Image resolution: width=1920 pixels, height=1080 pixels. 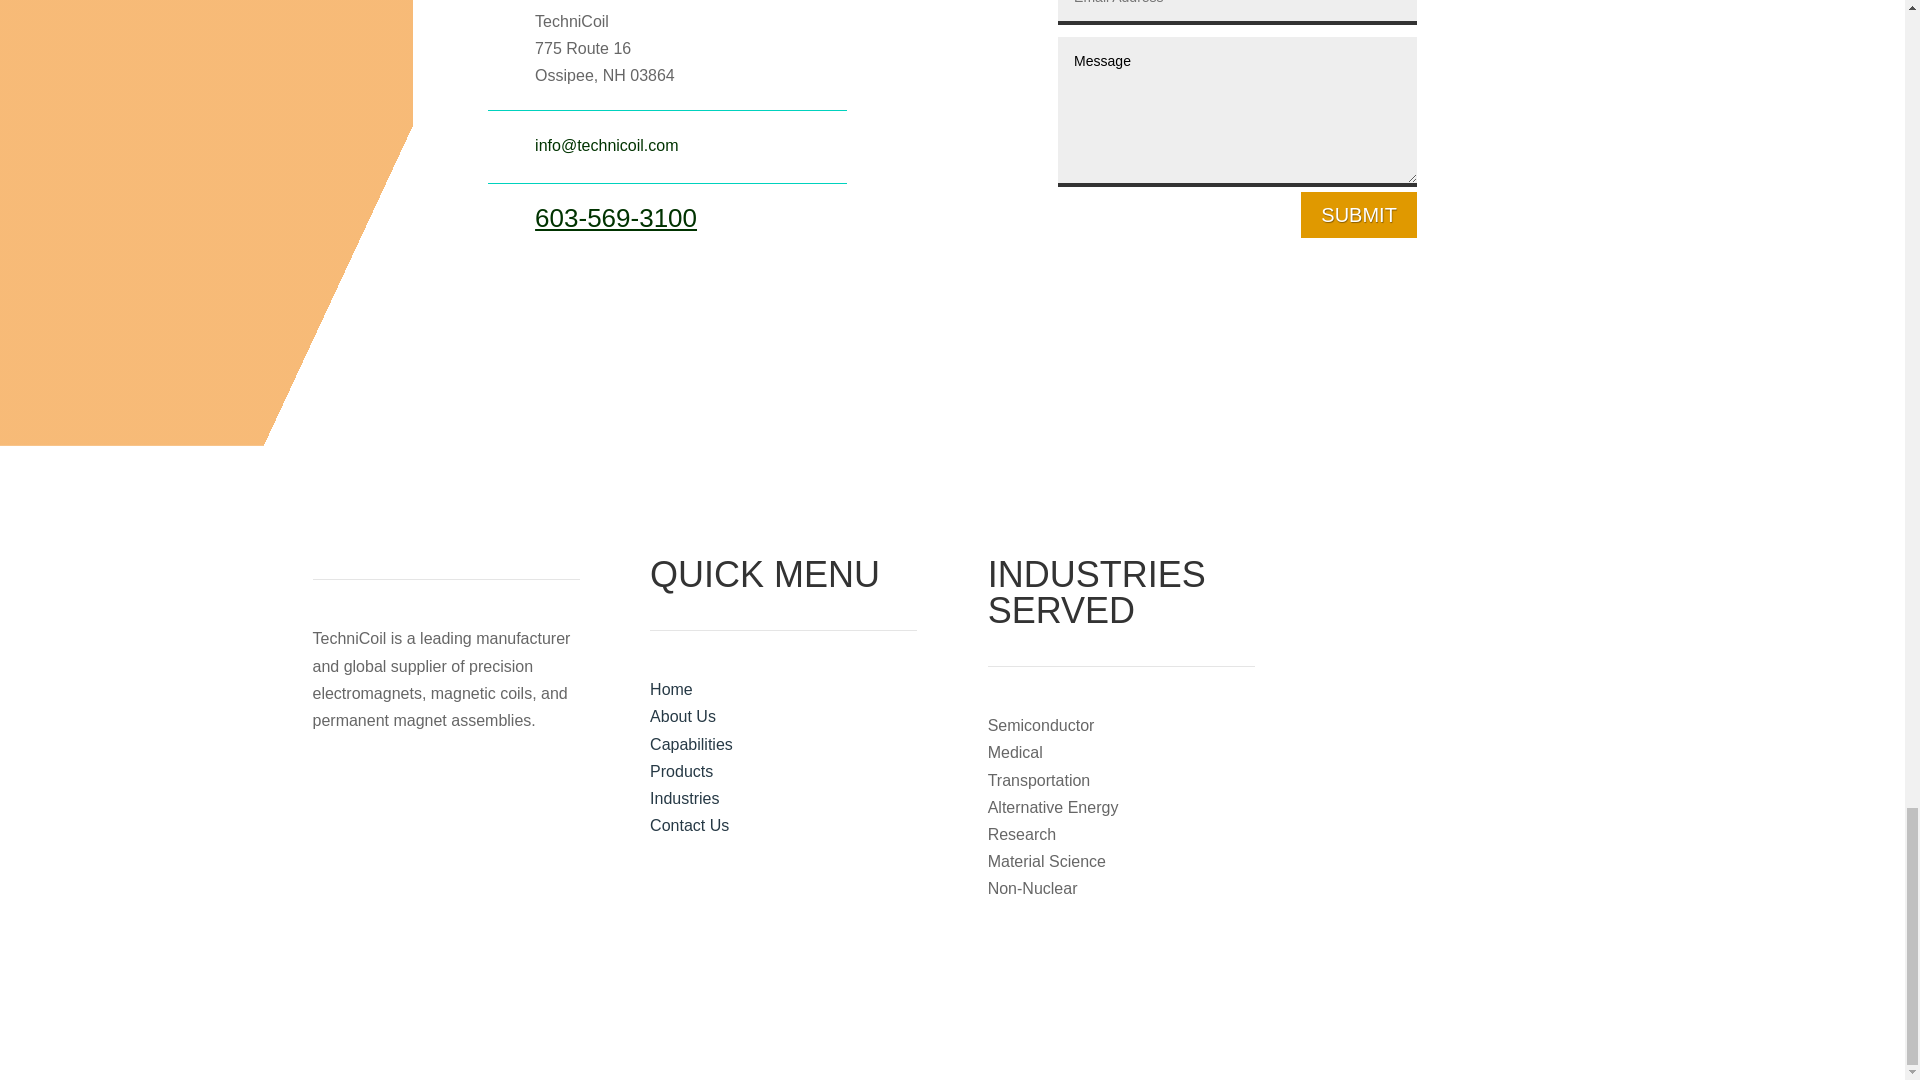 I want to click on Products, so click(x=681, y=770).